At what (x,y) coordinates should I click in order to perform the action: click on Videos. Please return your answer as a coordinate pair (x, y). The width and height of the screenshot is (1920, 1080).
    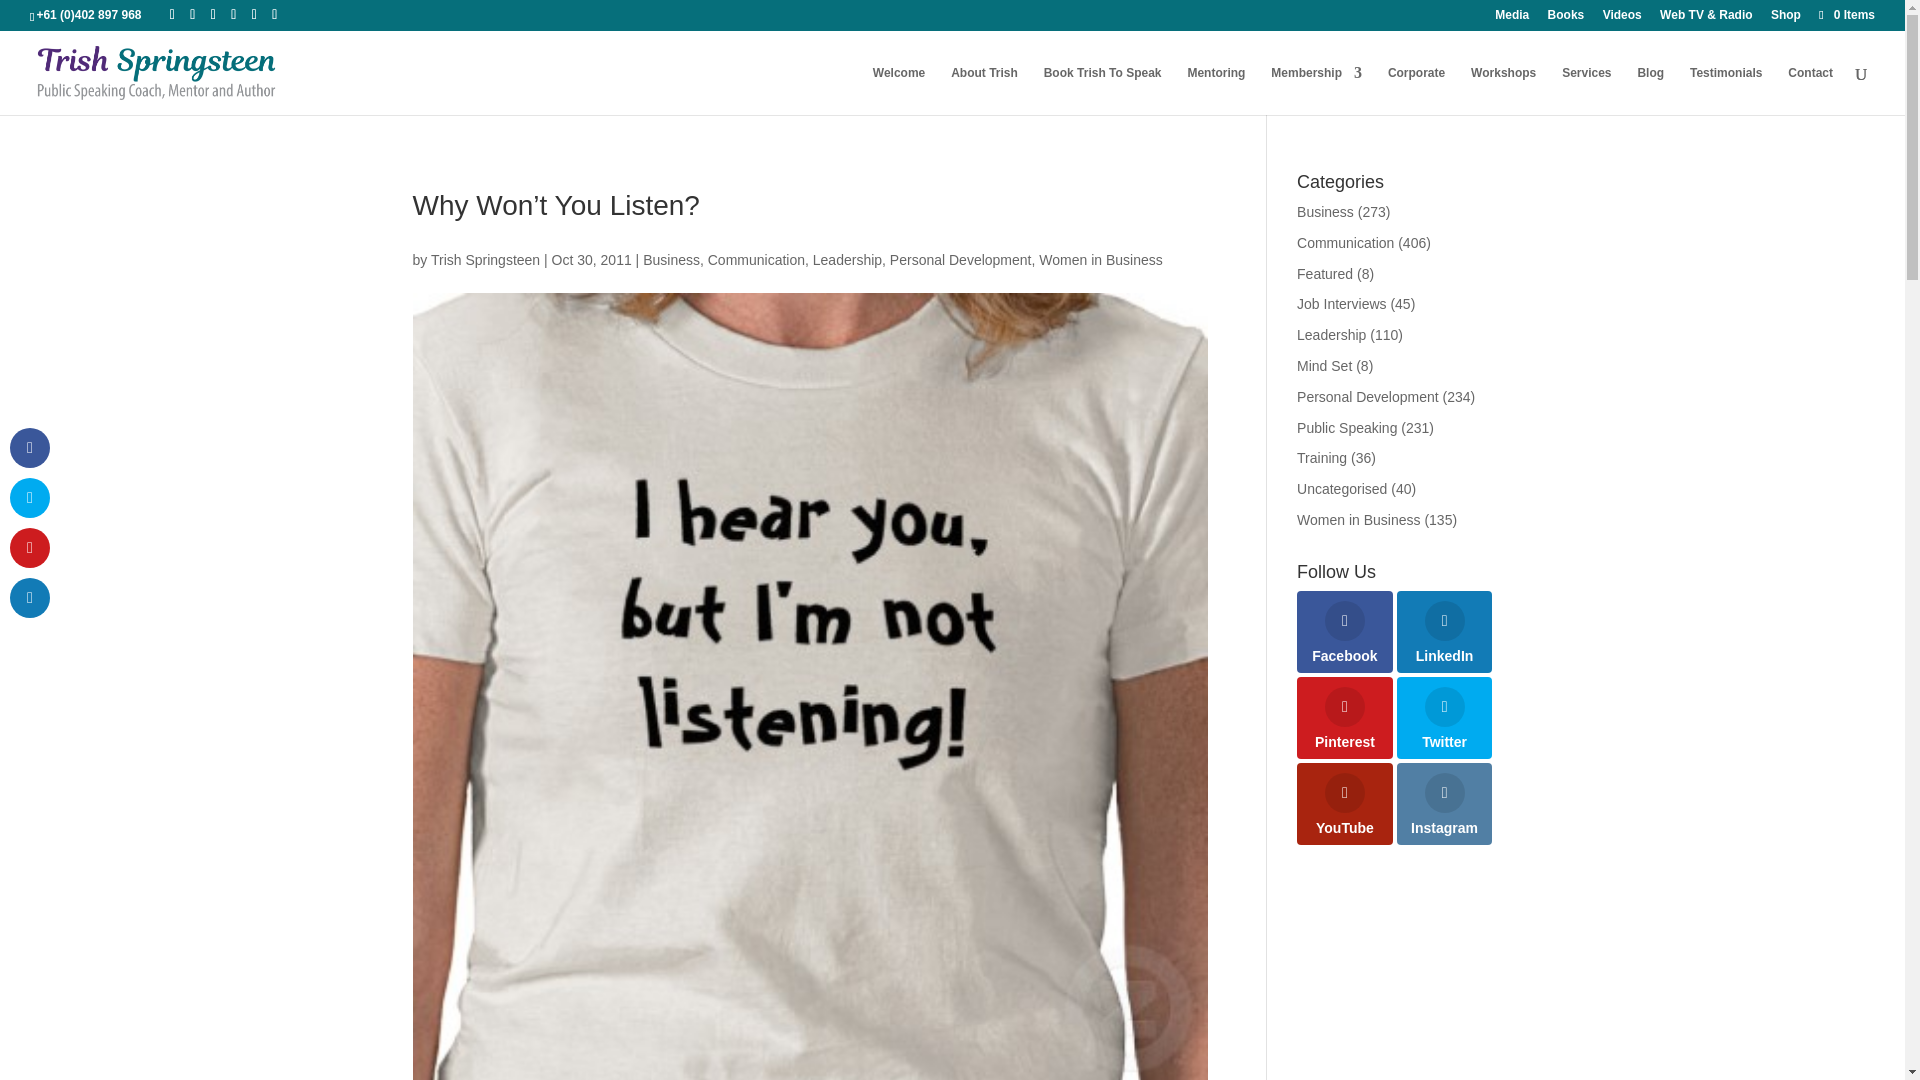
    Looking at the image, I should click on (1622, 19).